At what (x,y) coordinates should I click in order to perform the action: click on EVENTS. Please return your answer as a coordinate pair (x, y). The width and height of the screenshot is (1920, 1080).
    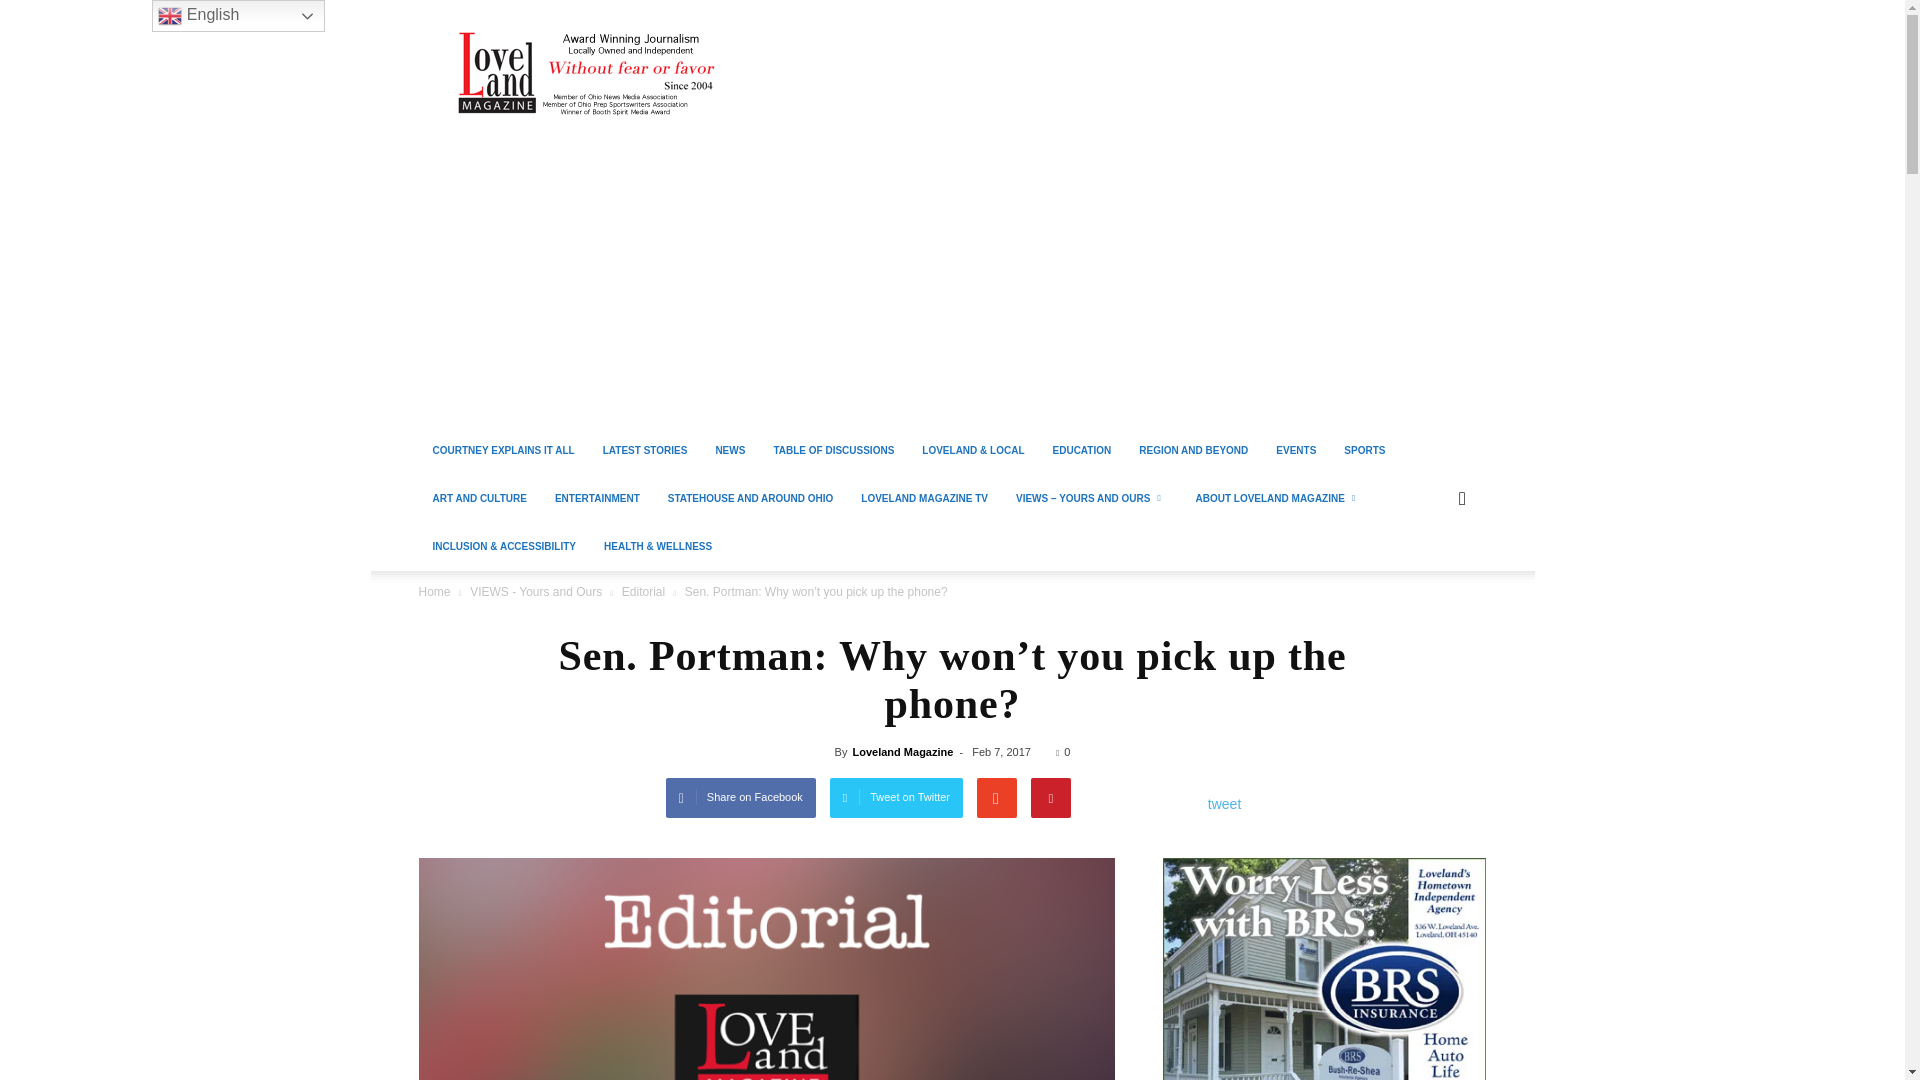
    Looking at the image, I should click on (1296, 450).